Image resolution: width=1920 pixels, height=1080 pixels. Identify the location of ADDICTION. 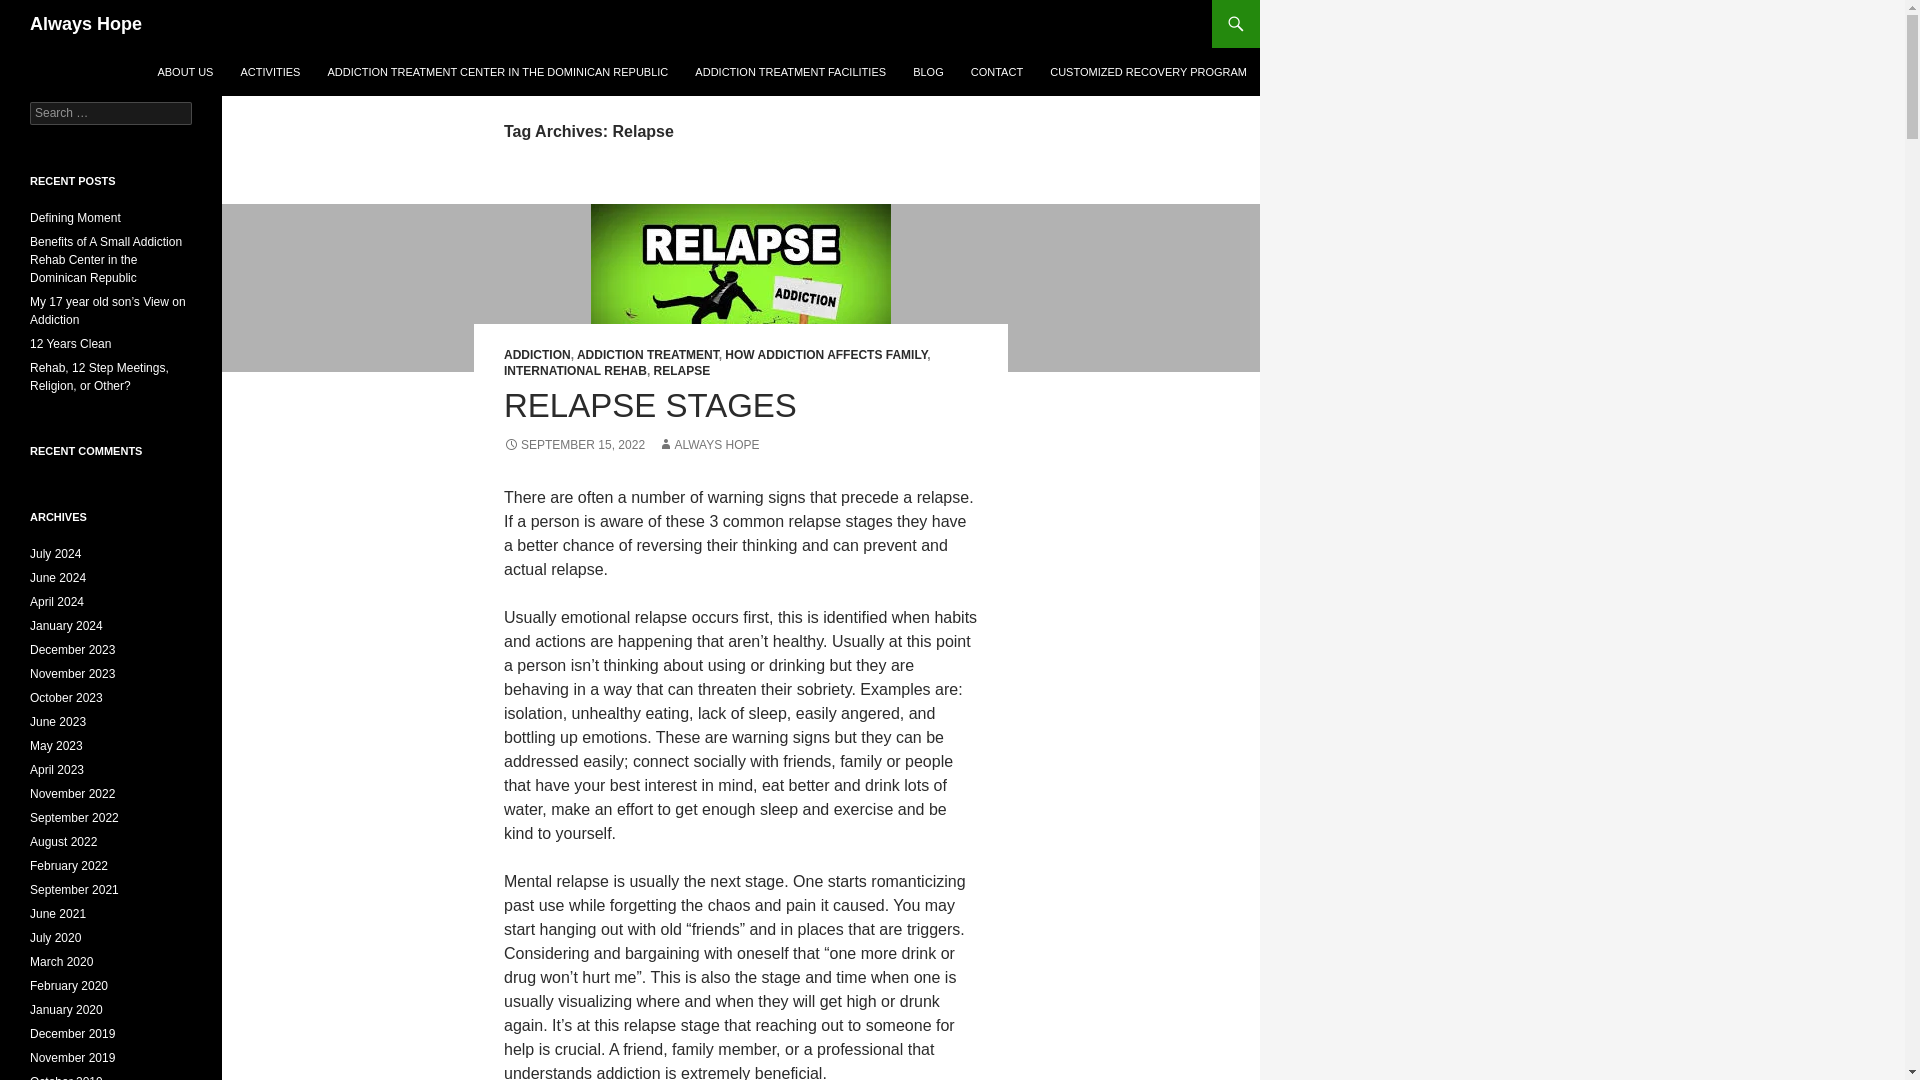
(536, 354).